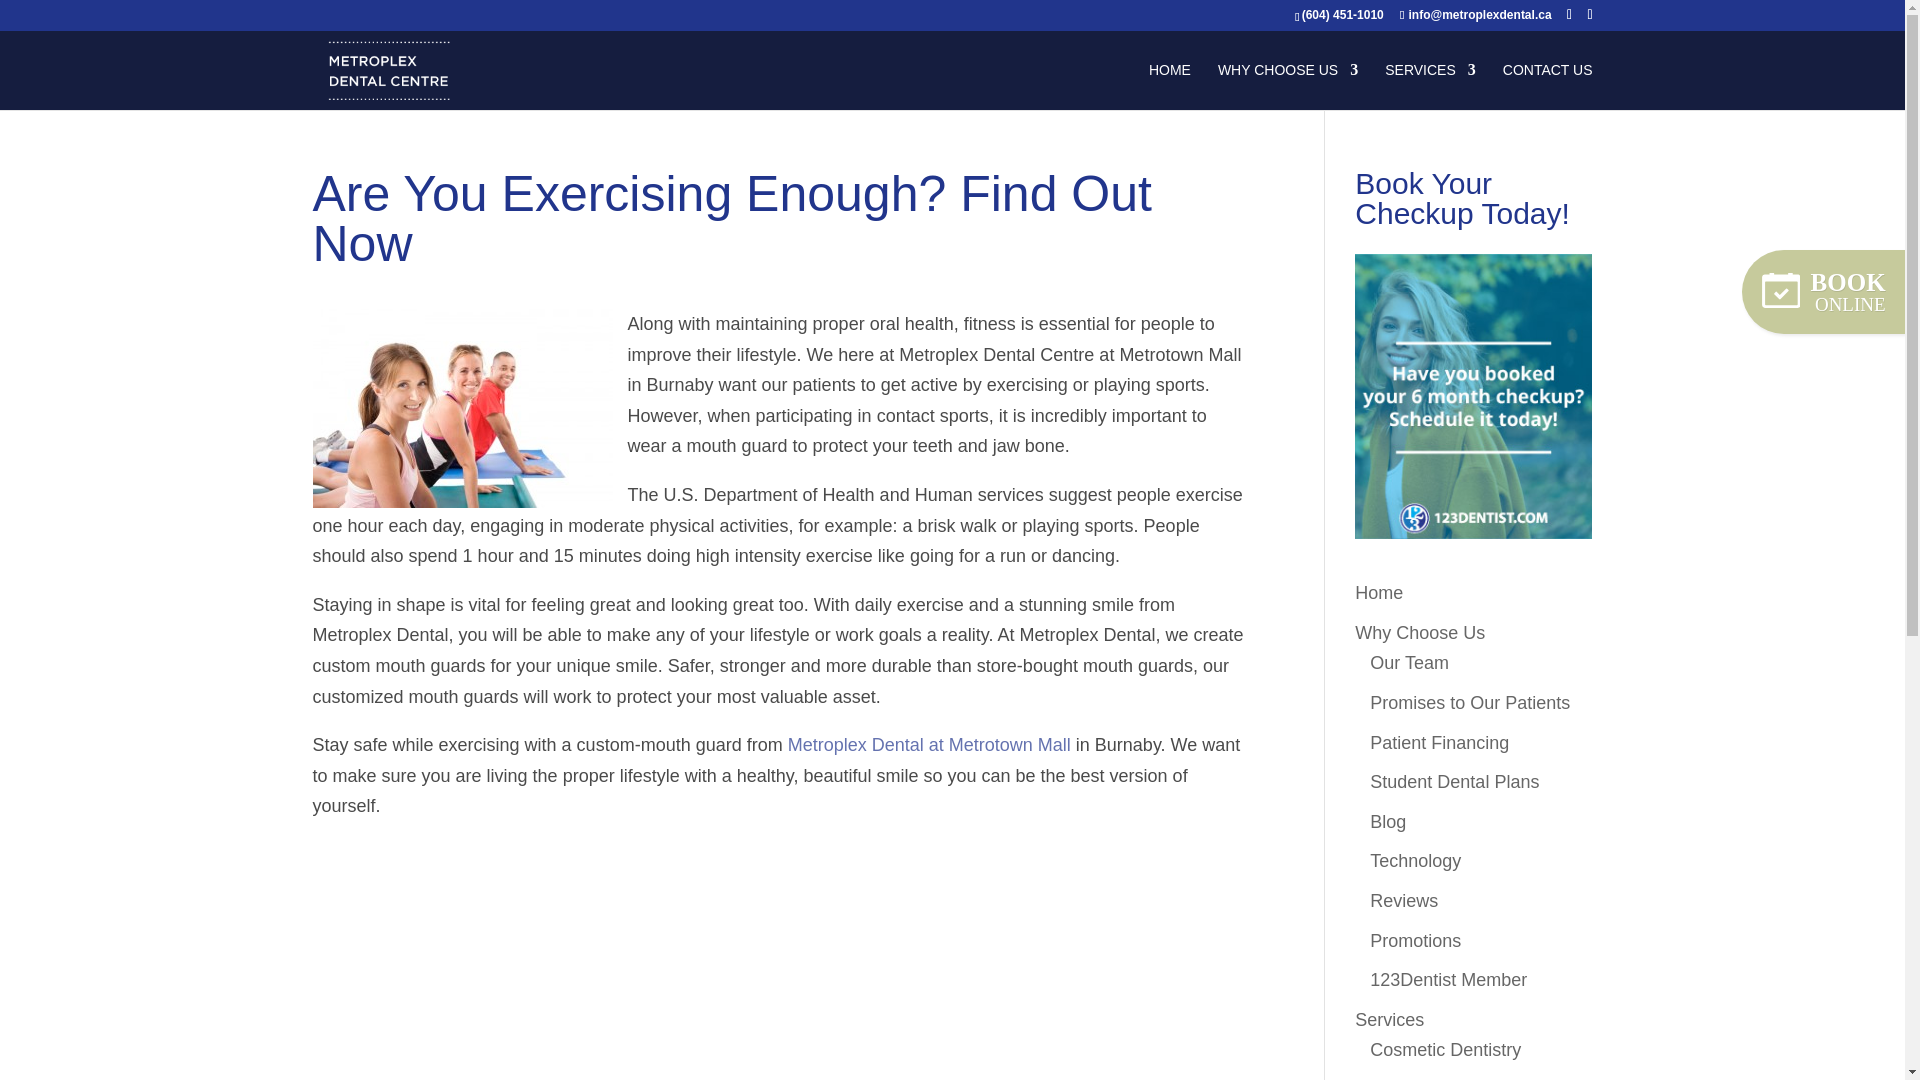 The height and width of the screenshot is (1080, 1920). What do you see at coordinates (929, 744) in the screenshot?
I see `Metroplex Dental at Metrotown Mall` at bounding box center [929, 744].